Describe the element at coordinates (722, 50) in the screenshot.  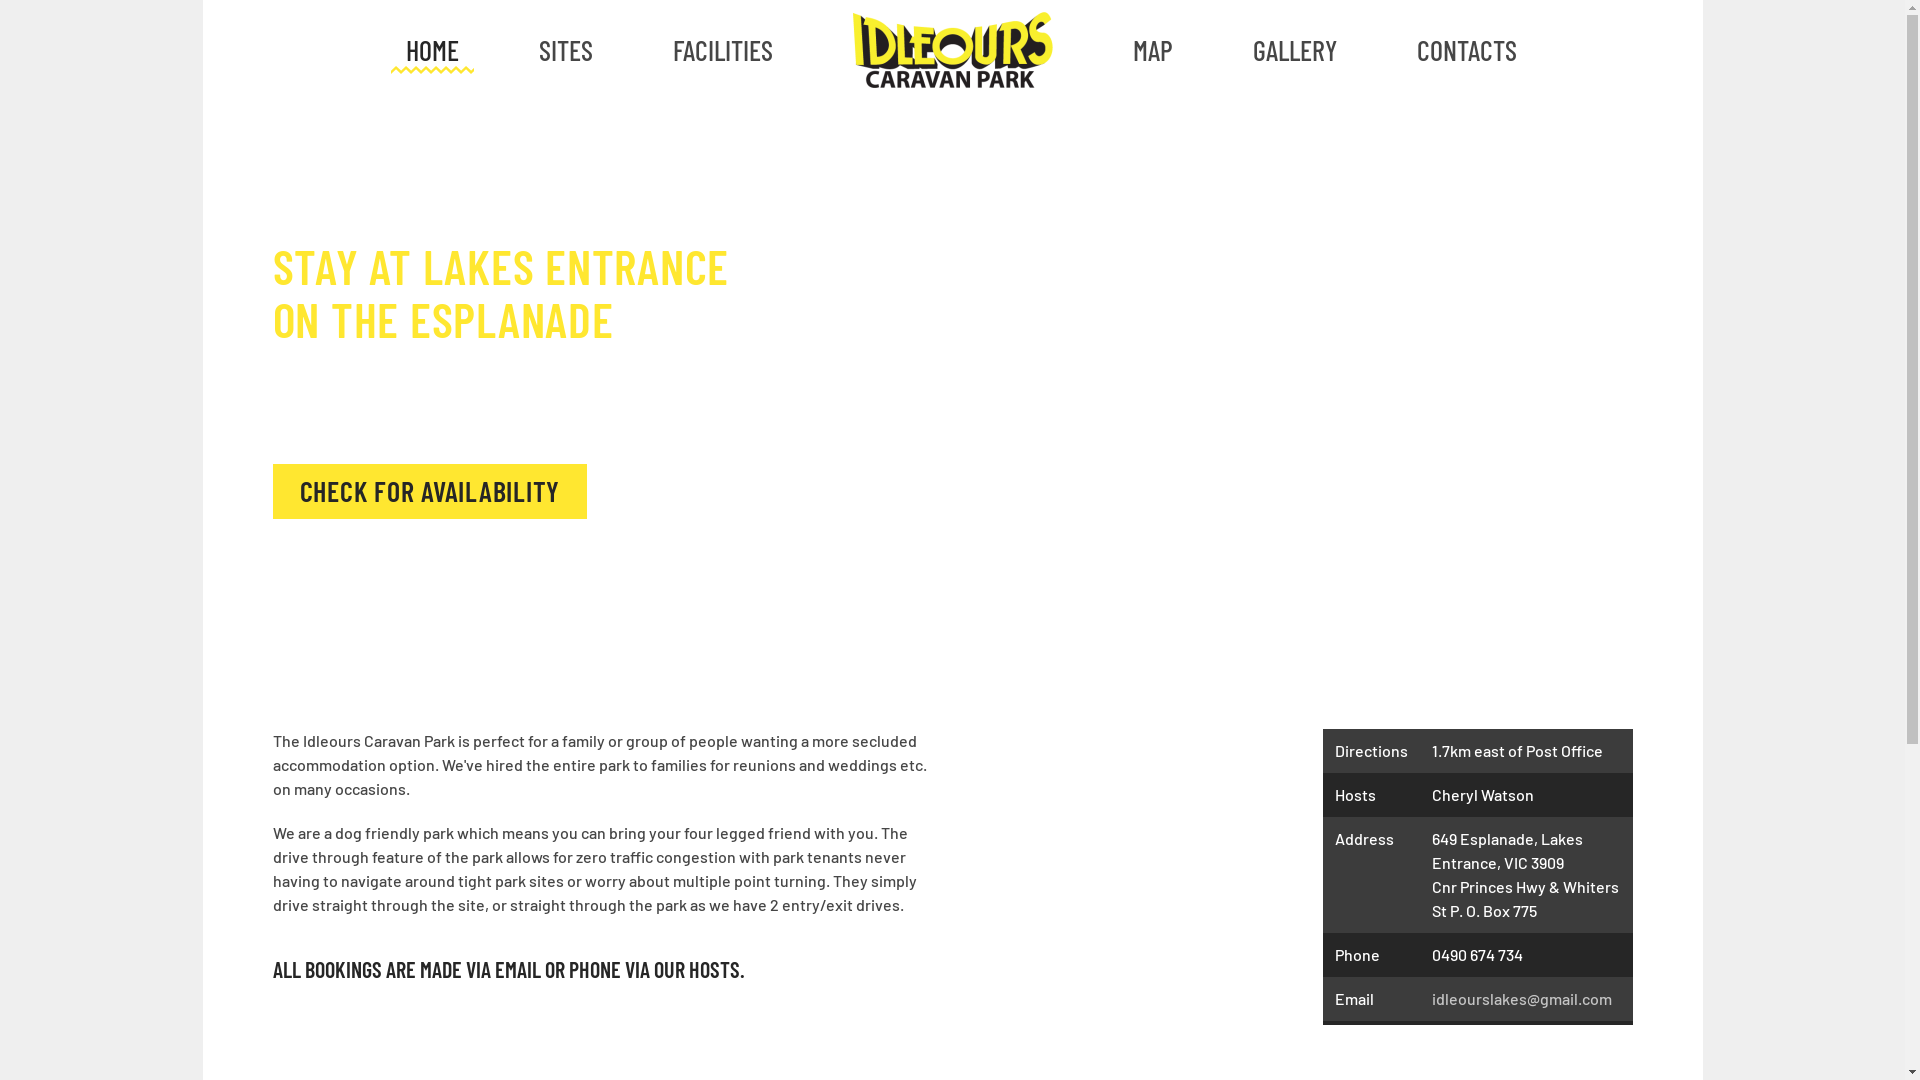
I see `FACILITIES` at that location.